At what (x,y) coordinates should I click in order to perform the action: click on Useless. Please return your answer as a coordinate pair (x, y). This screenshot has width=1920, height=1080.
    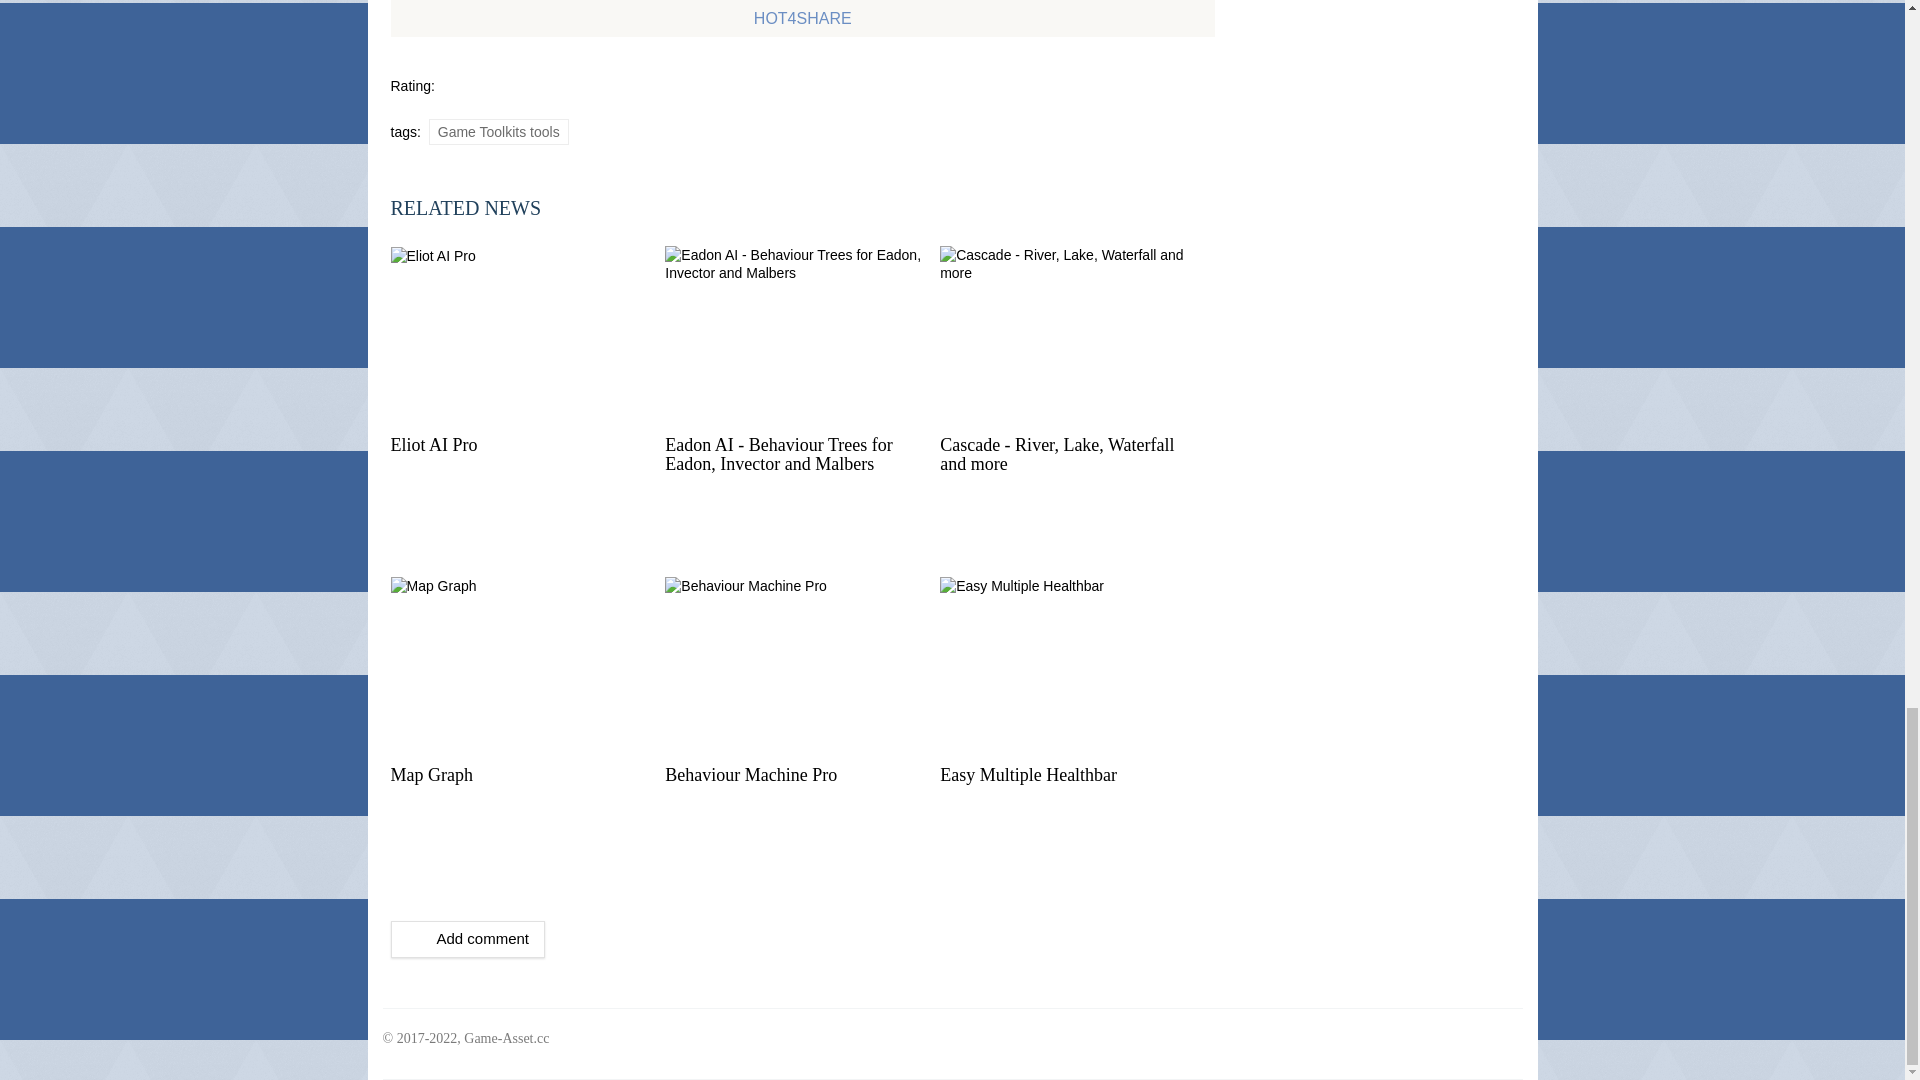
    Looking at the image, I should click on (398, 106).